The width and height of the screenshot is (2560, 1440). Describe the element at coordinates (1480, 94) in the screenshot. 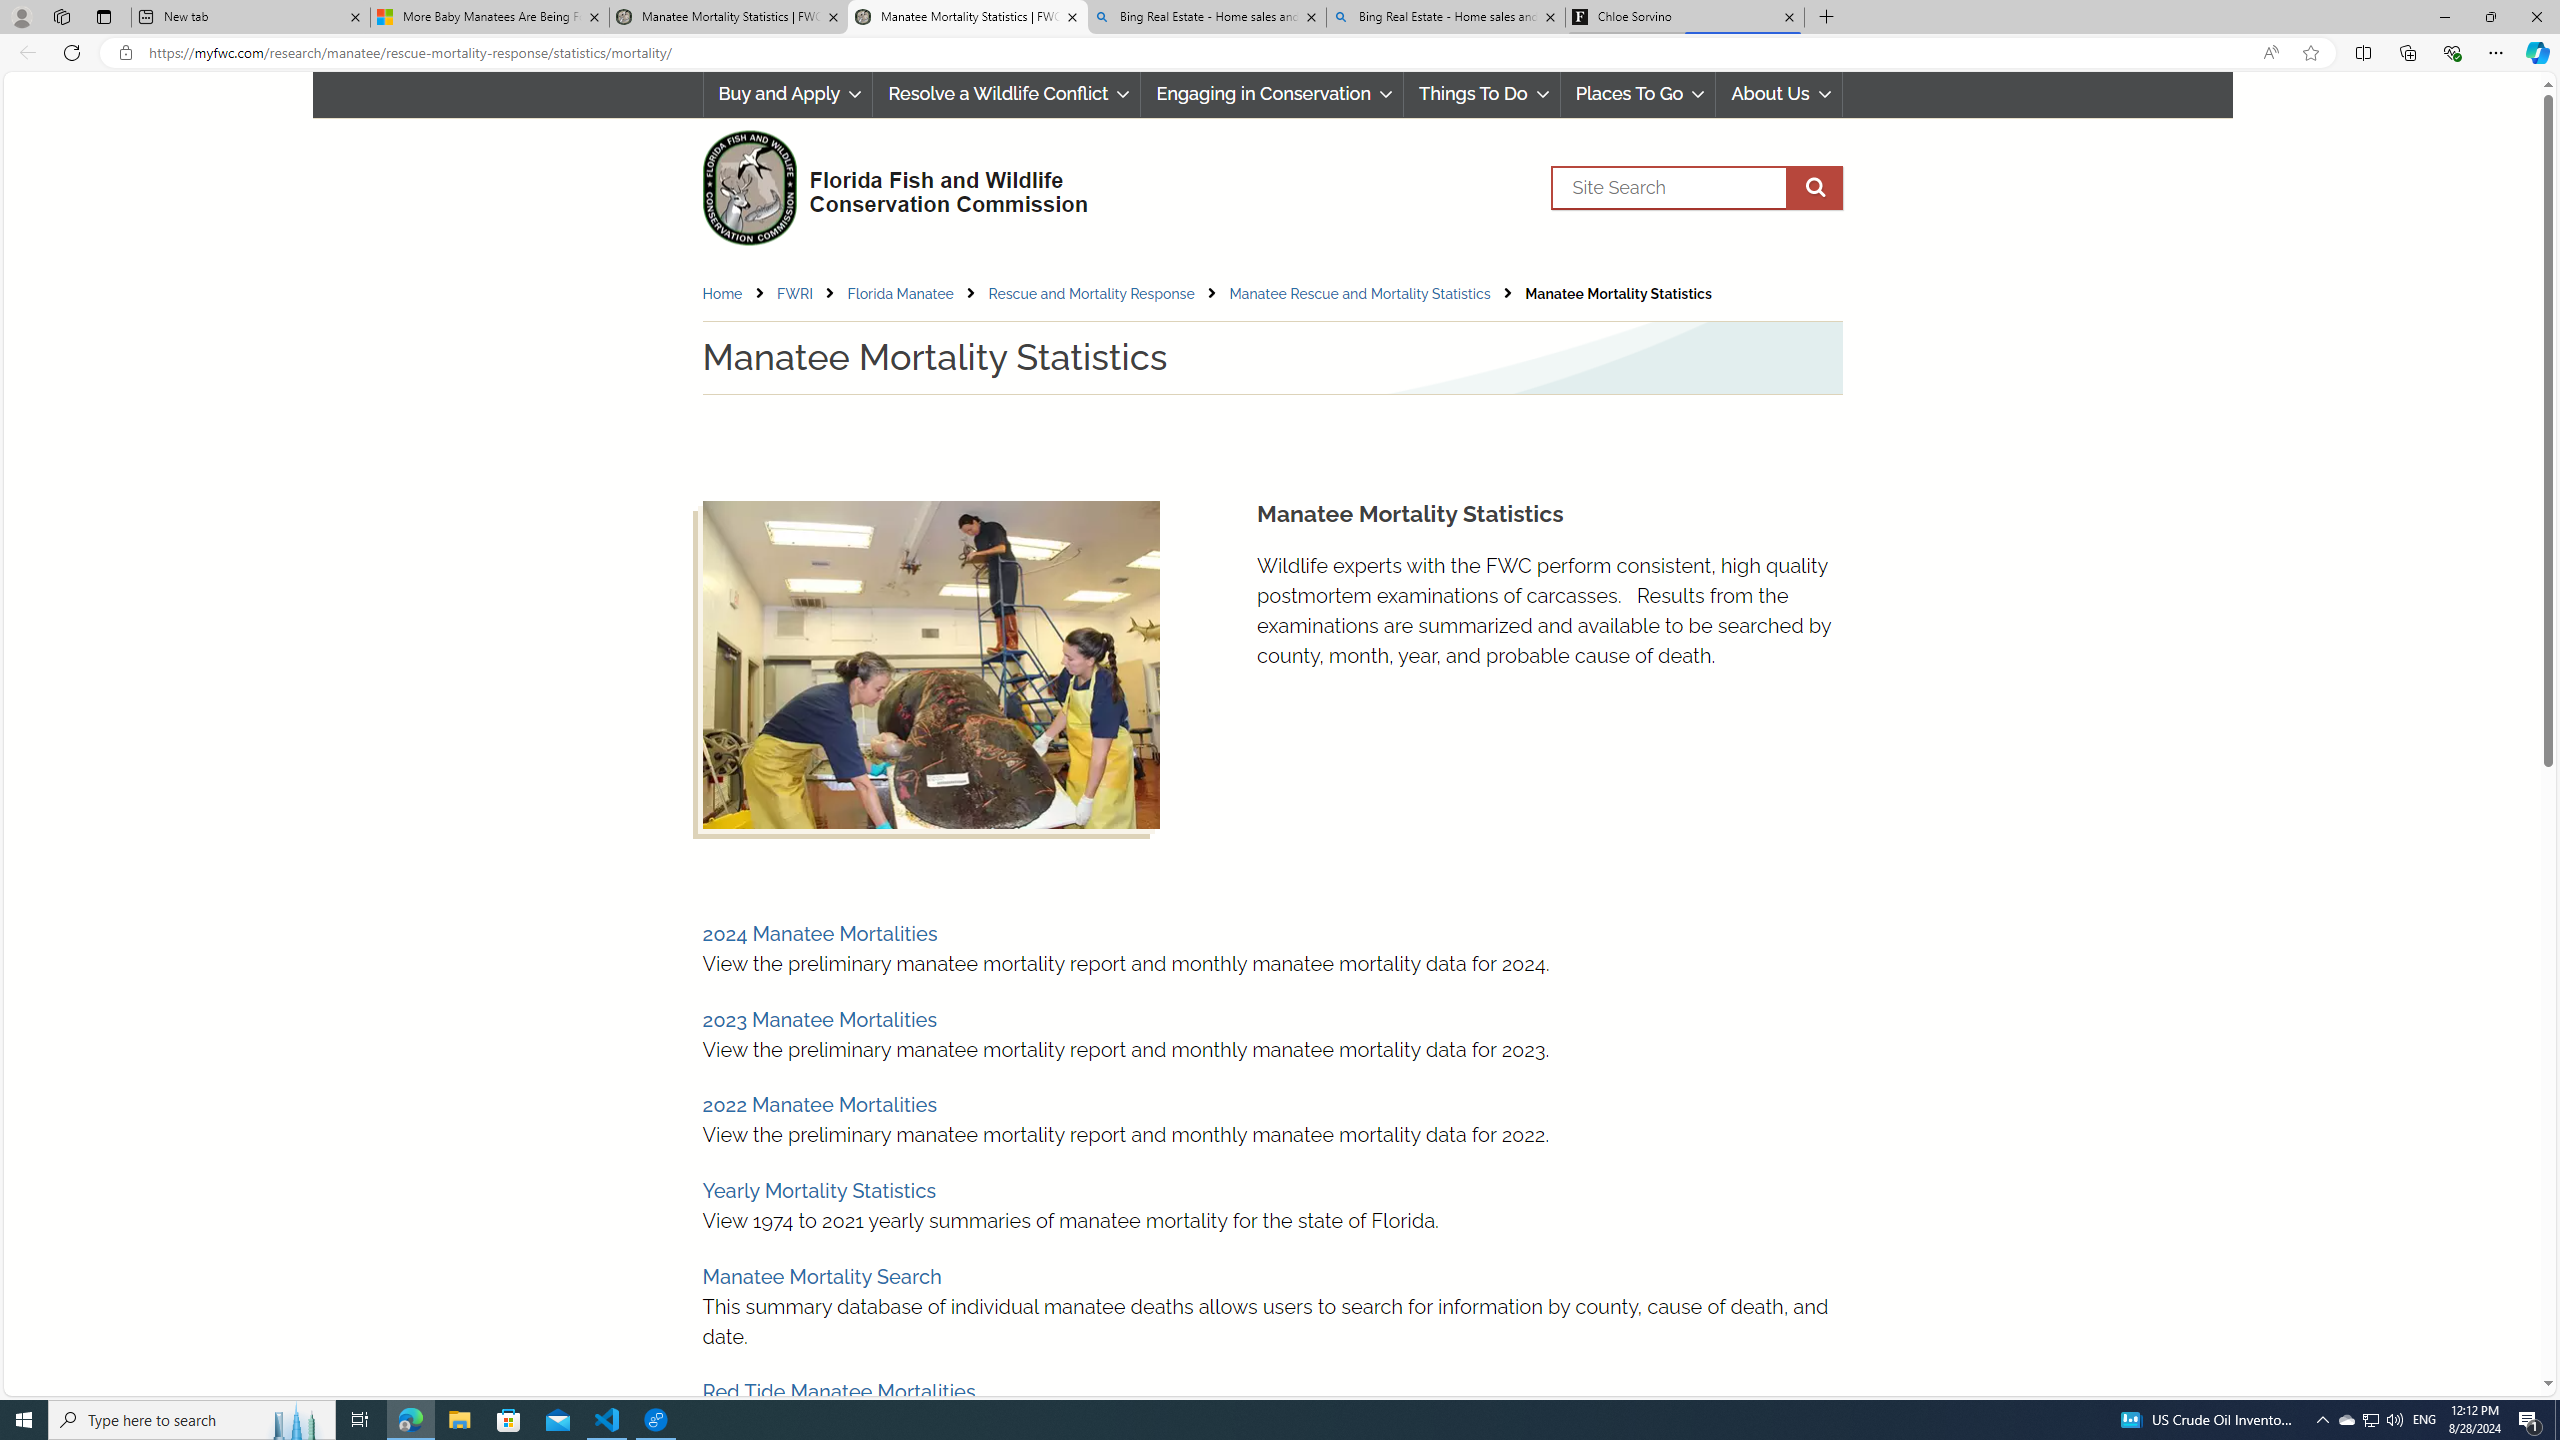

I see `Things To Do` at that location.